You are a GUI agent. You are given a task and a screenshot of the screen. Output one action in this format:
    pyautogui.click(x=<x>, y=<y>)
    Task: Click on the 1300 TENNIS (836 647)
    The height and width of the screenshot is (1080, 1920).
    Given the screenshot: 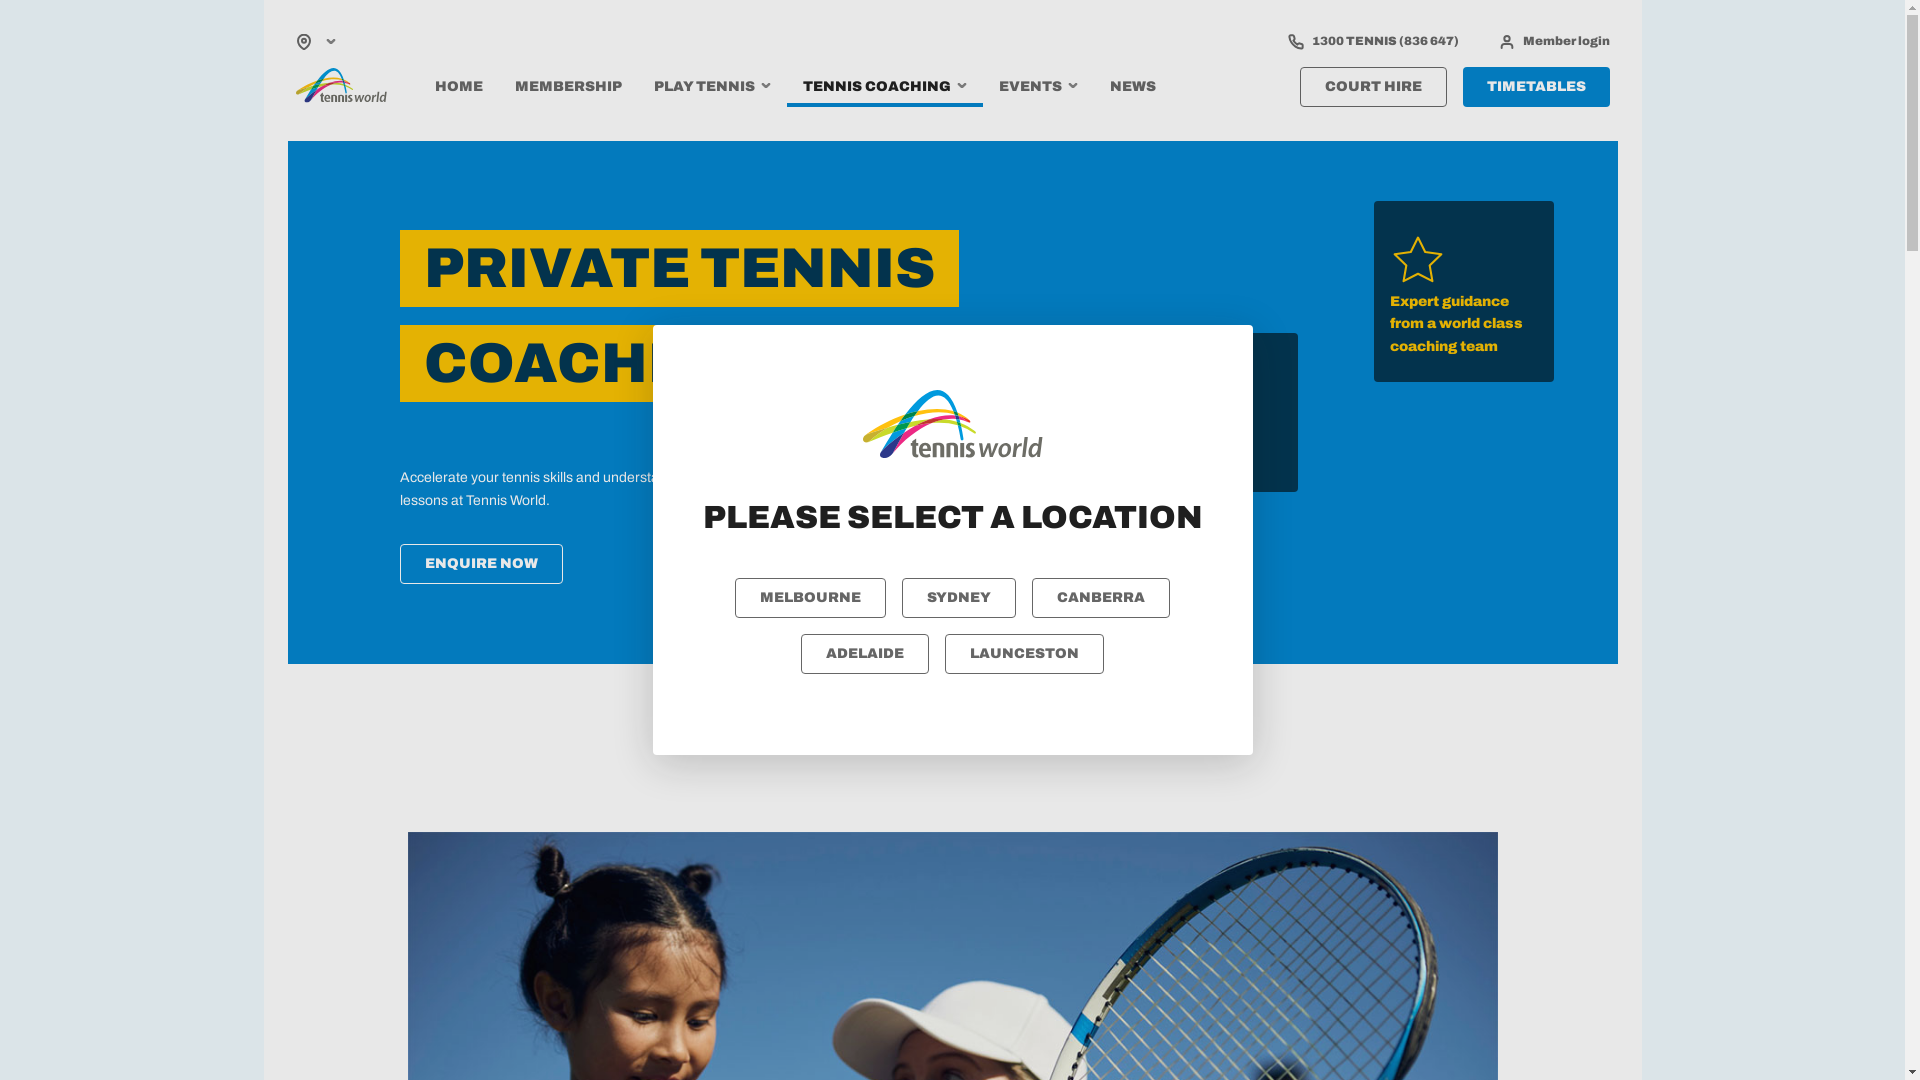 What is the action you would take?
    pyautogui.click(x=1374, y=42)
    